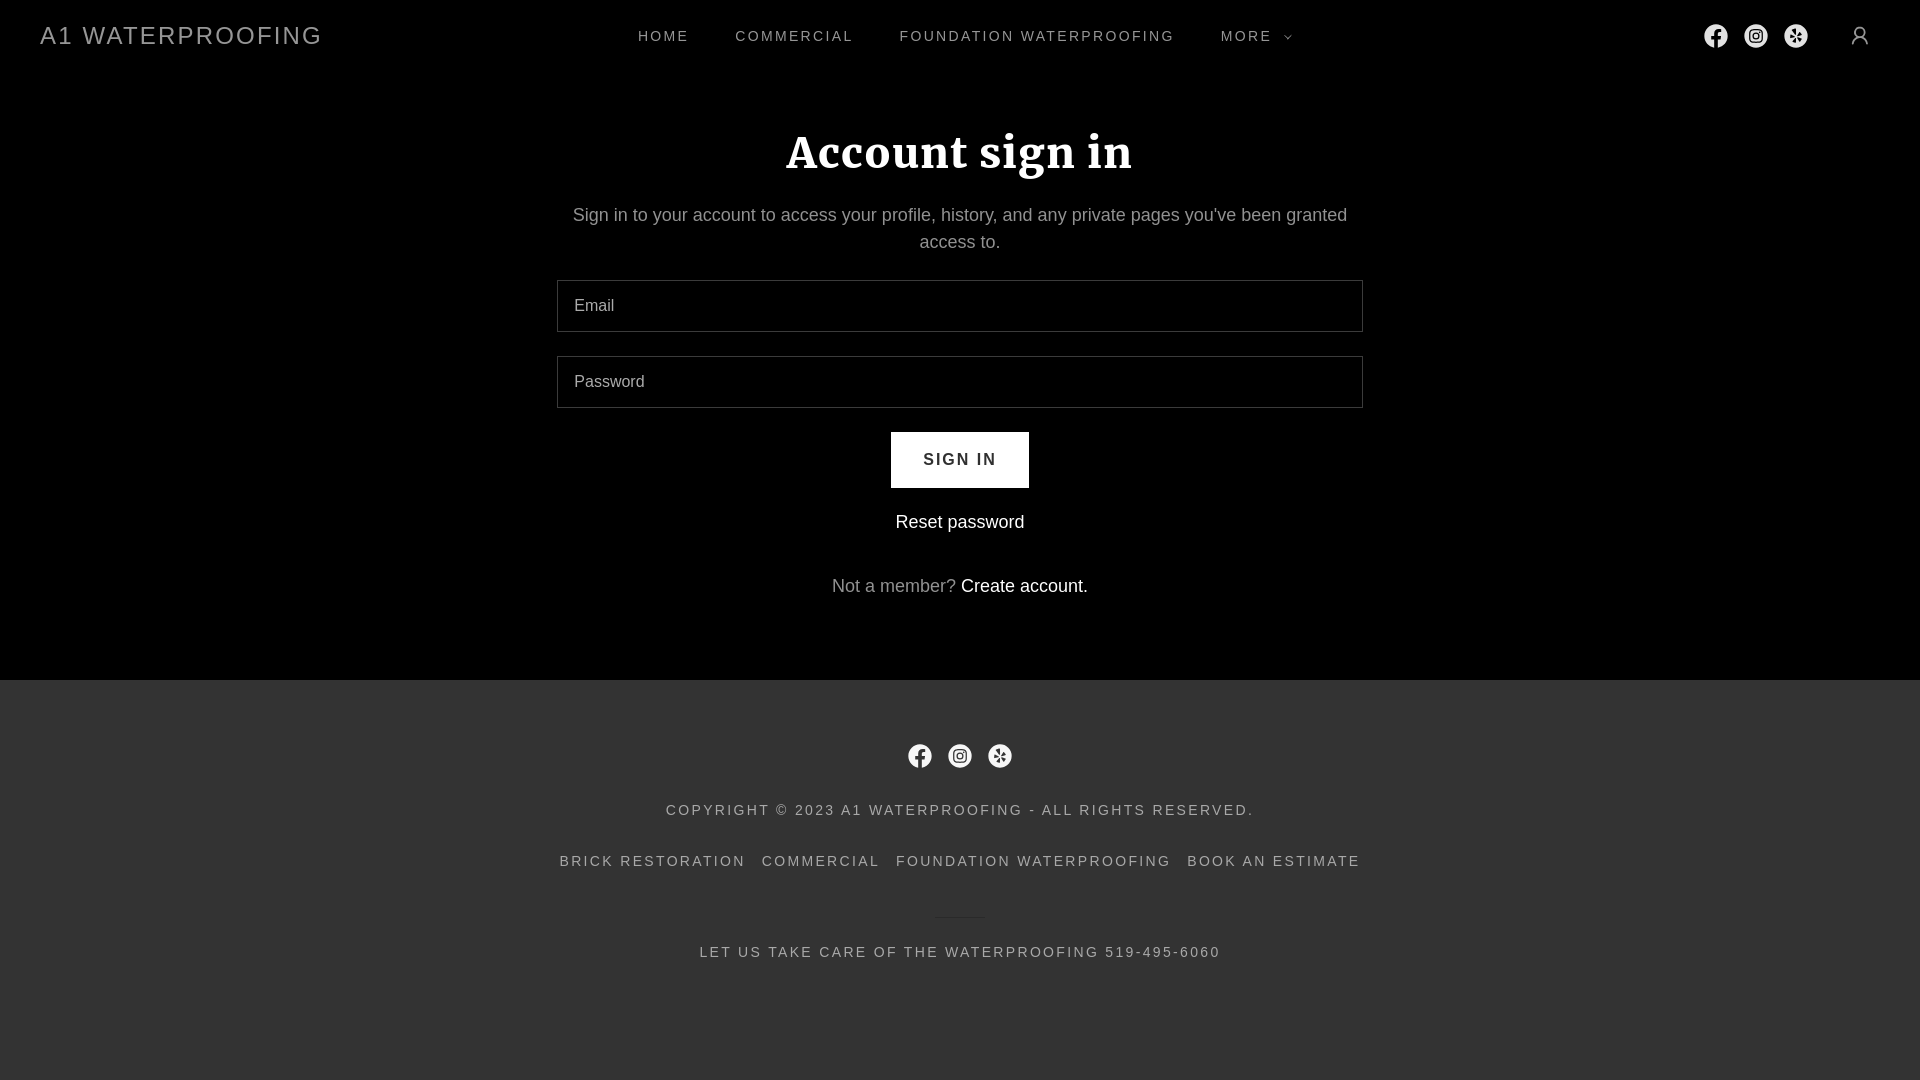 The image size is (1920, 1080). What do you see at coordinates (1034, 861) in the screenshot?
I see `FOUNDATION WATERPROOFING` at bounding box center [1034, 861].